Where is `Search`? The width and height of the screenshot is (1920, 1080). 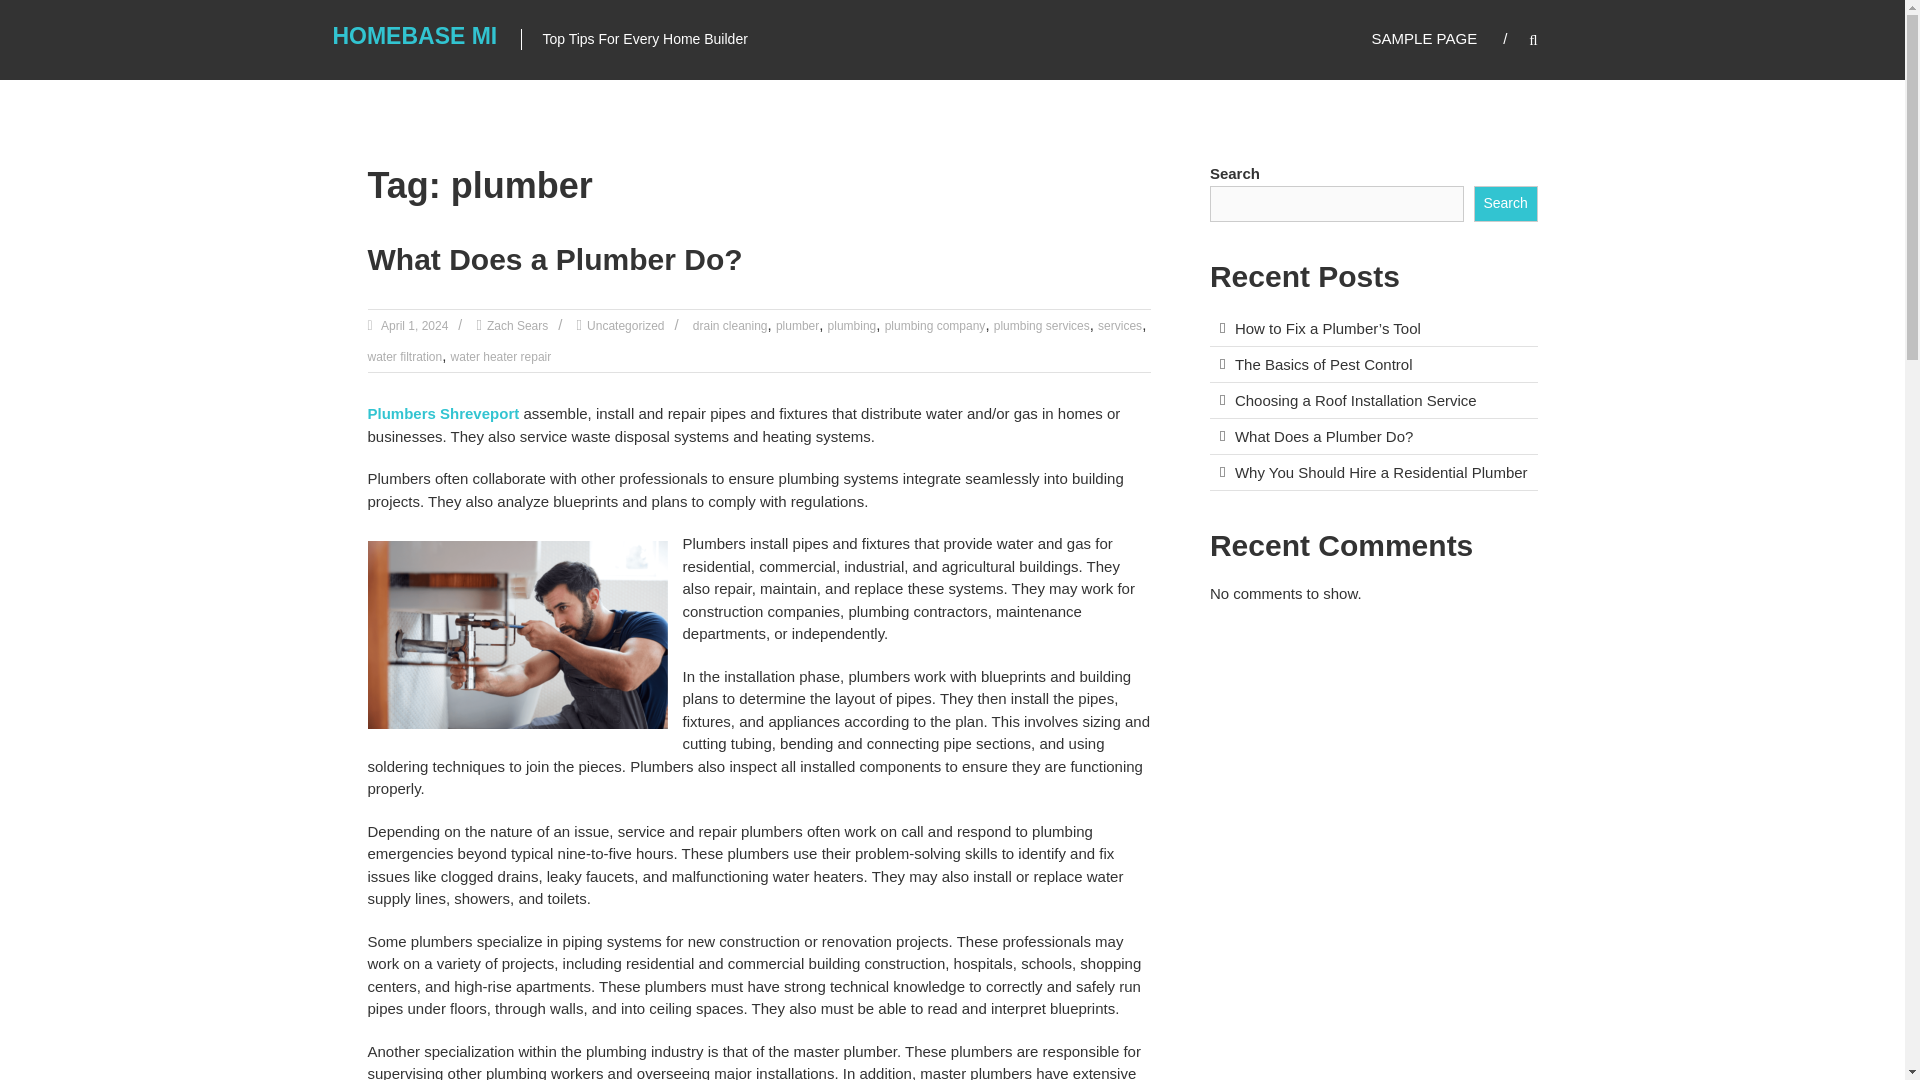 Search is located at coordinates (1624, 540).